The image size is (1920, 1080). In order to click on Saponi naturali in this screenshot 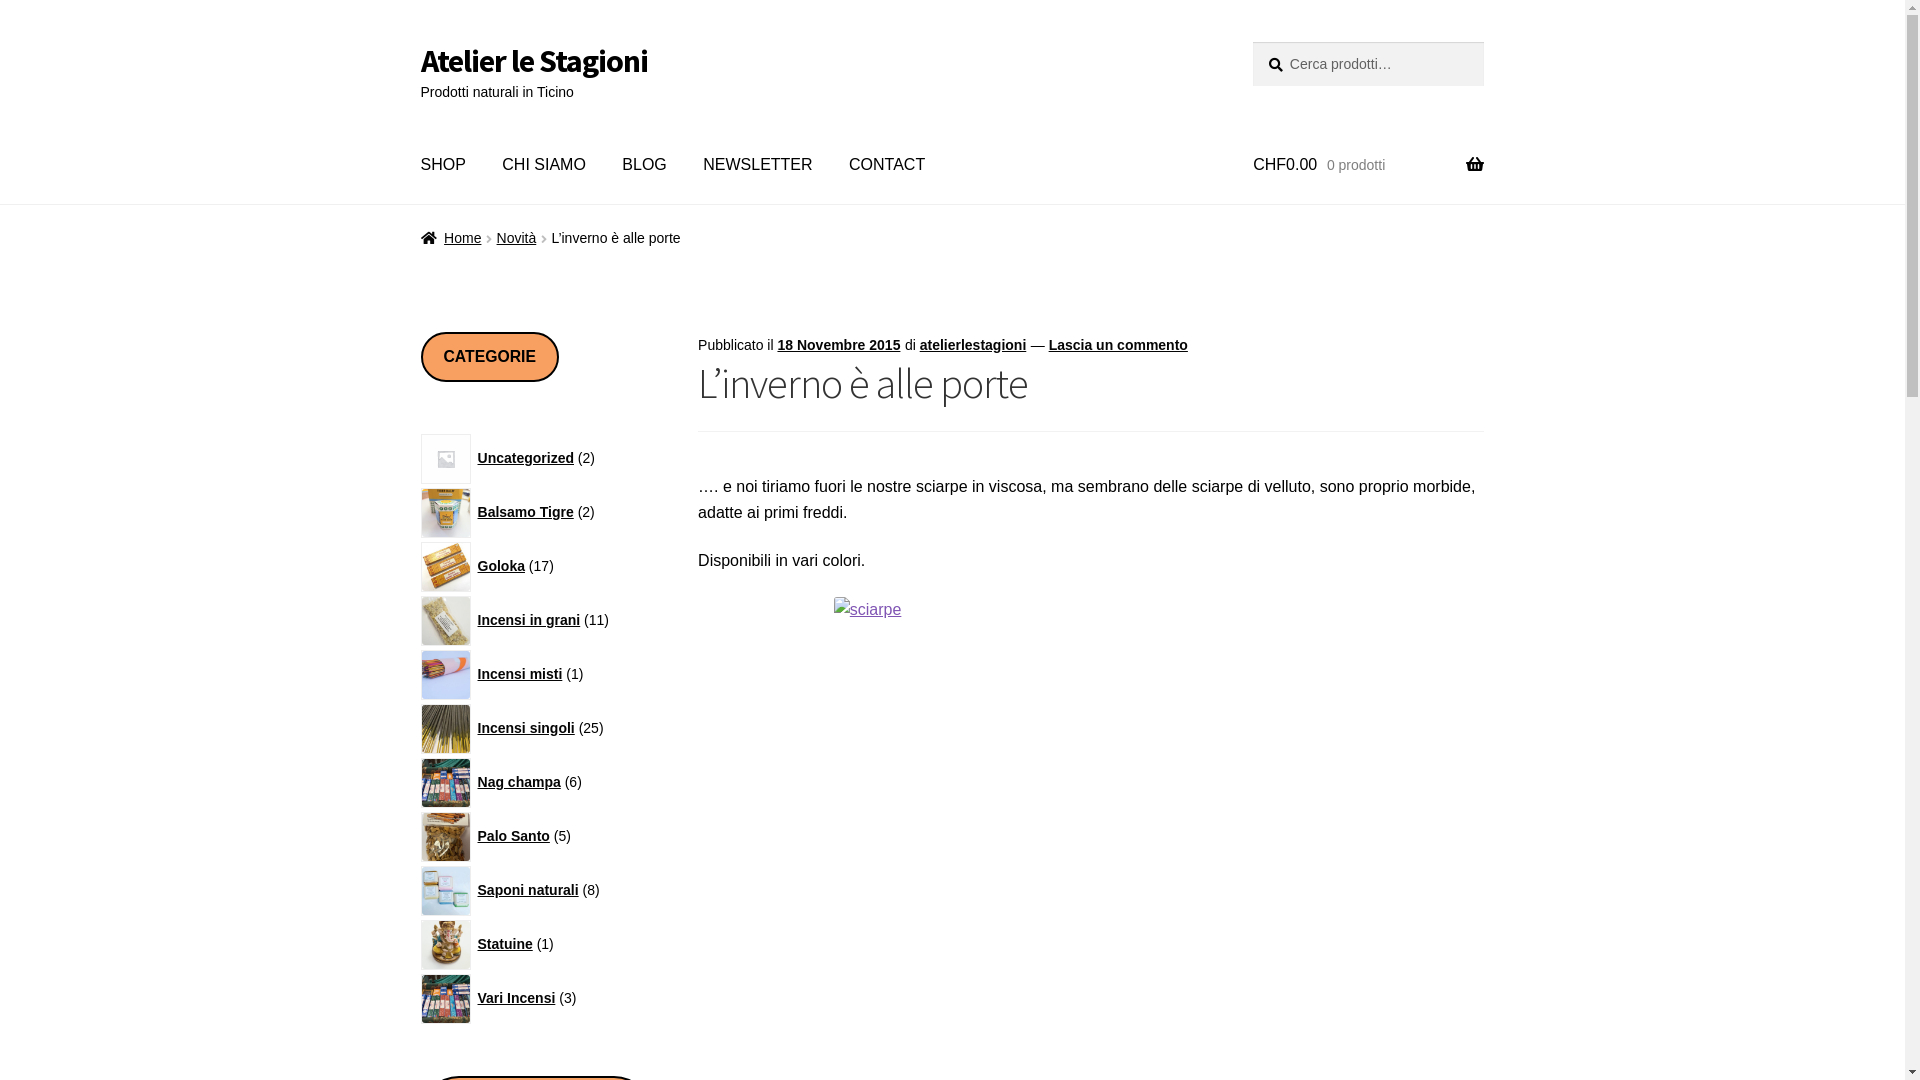, I will do `click(530, 890)`.